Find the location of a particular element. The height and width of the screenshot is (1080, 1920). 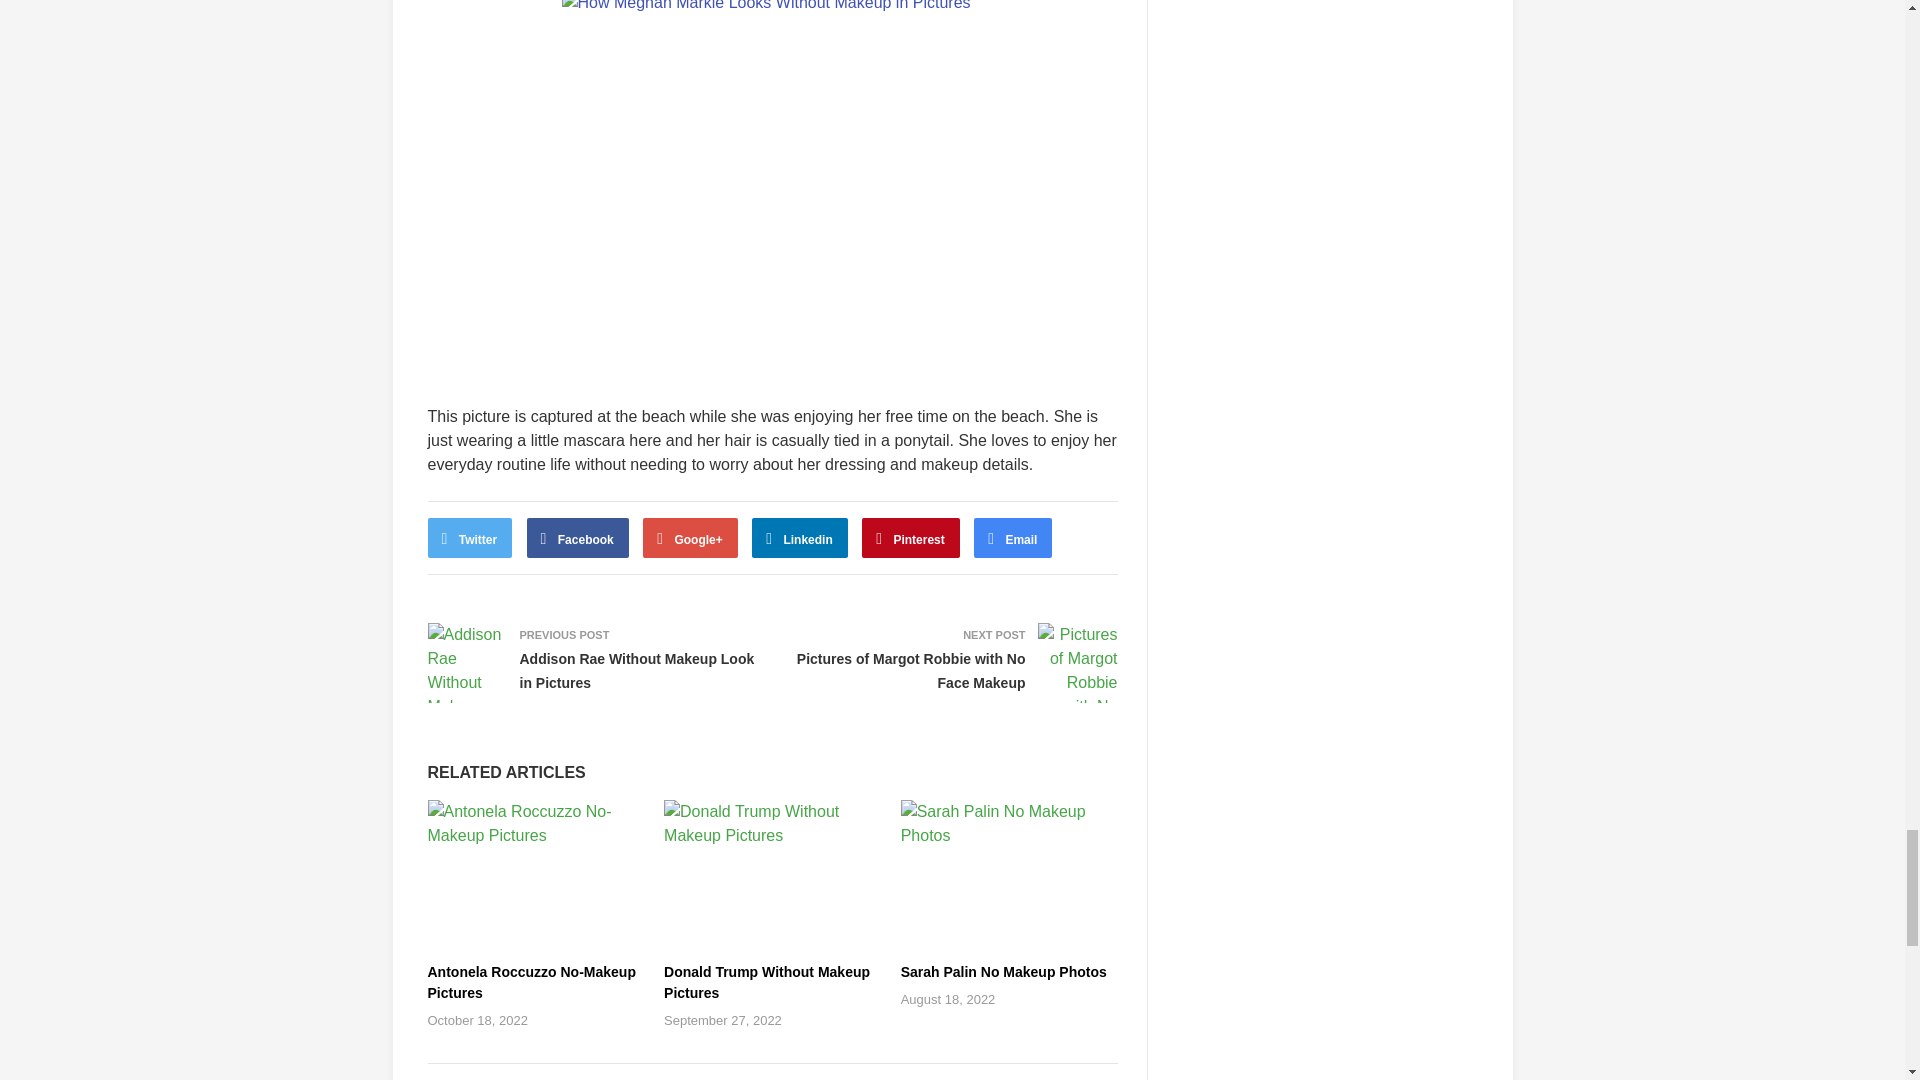

Twitter is located at coordinates (470, 538).